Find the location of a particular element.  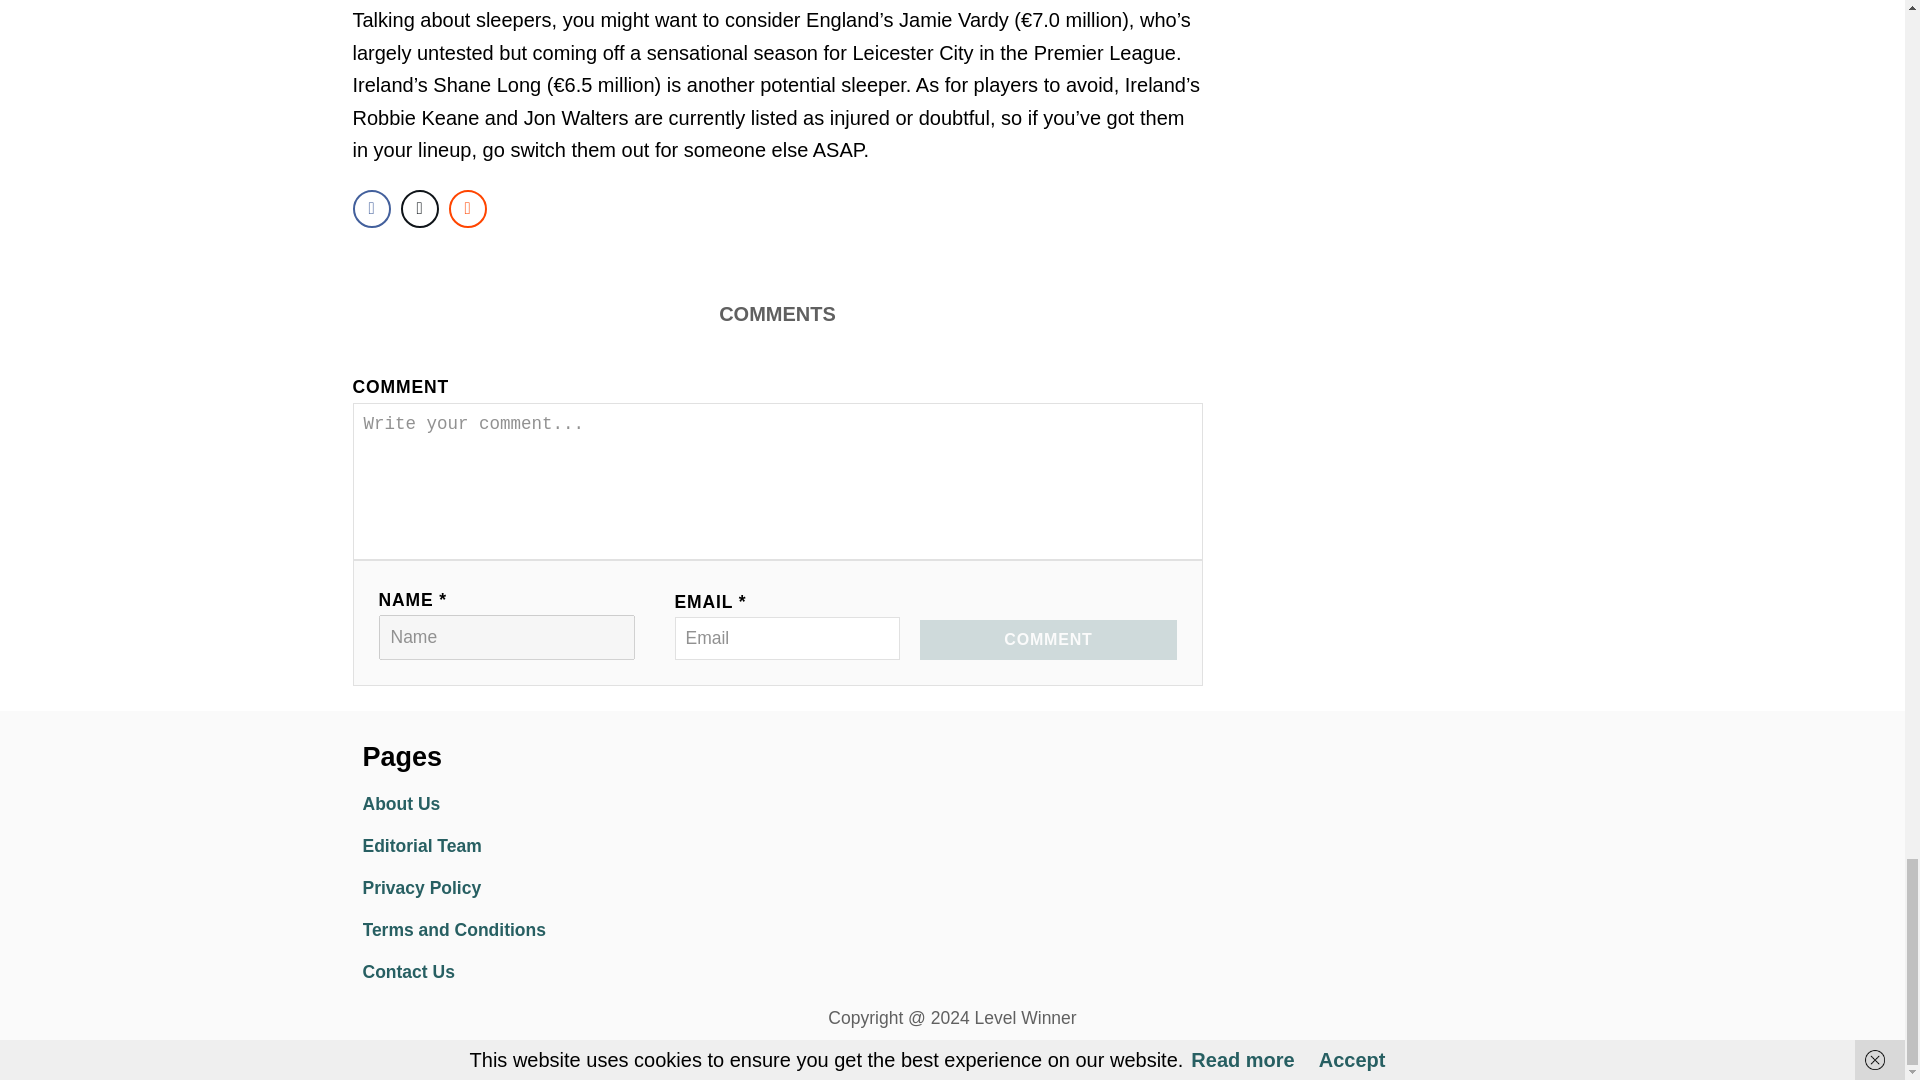

Editorial Team is located at coordinates (536, 847).